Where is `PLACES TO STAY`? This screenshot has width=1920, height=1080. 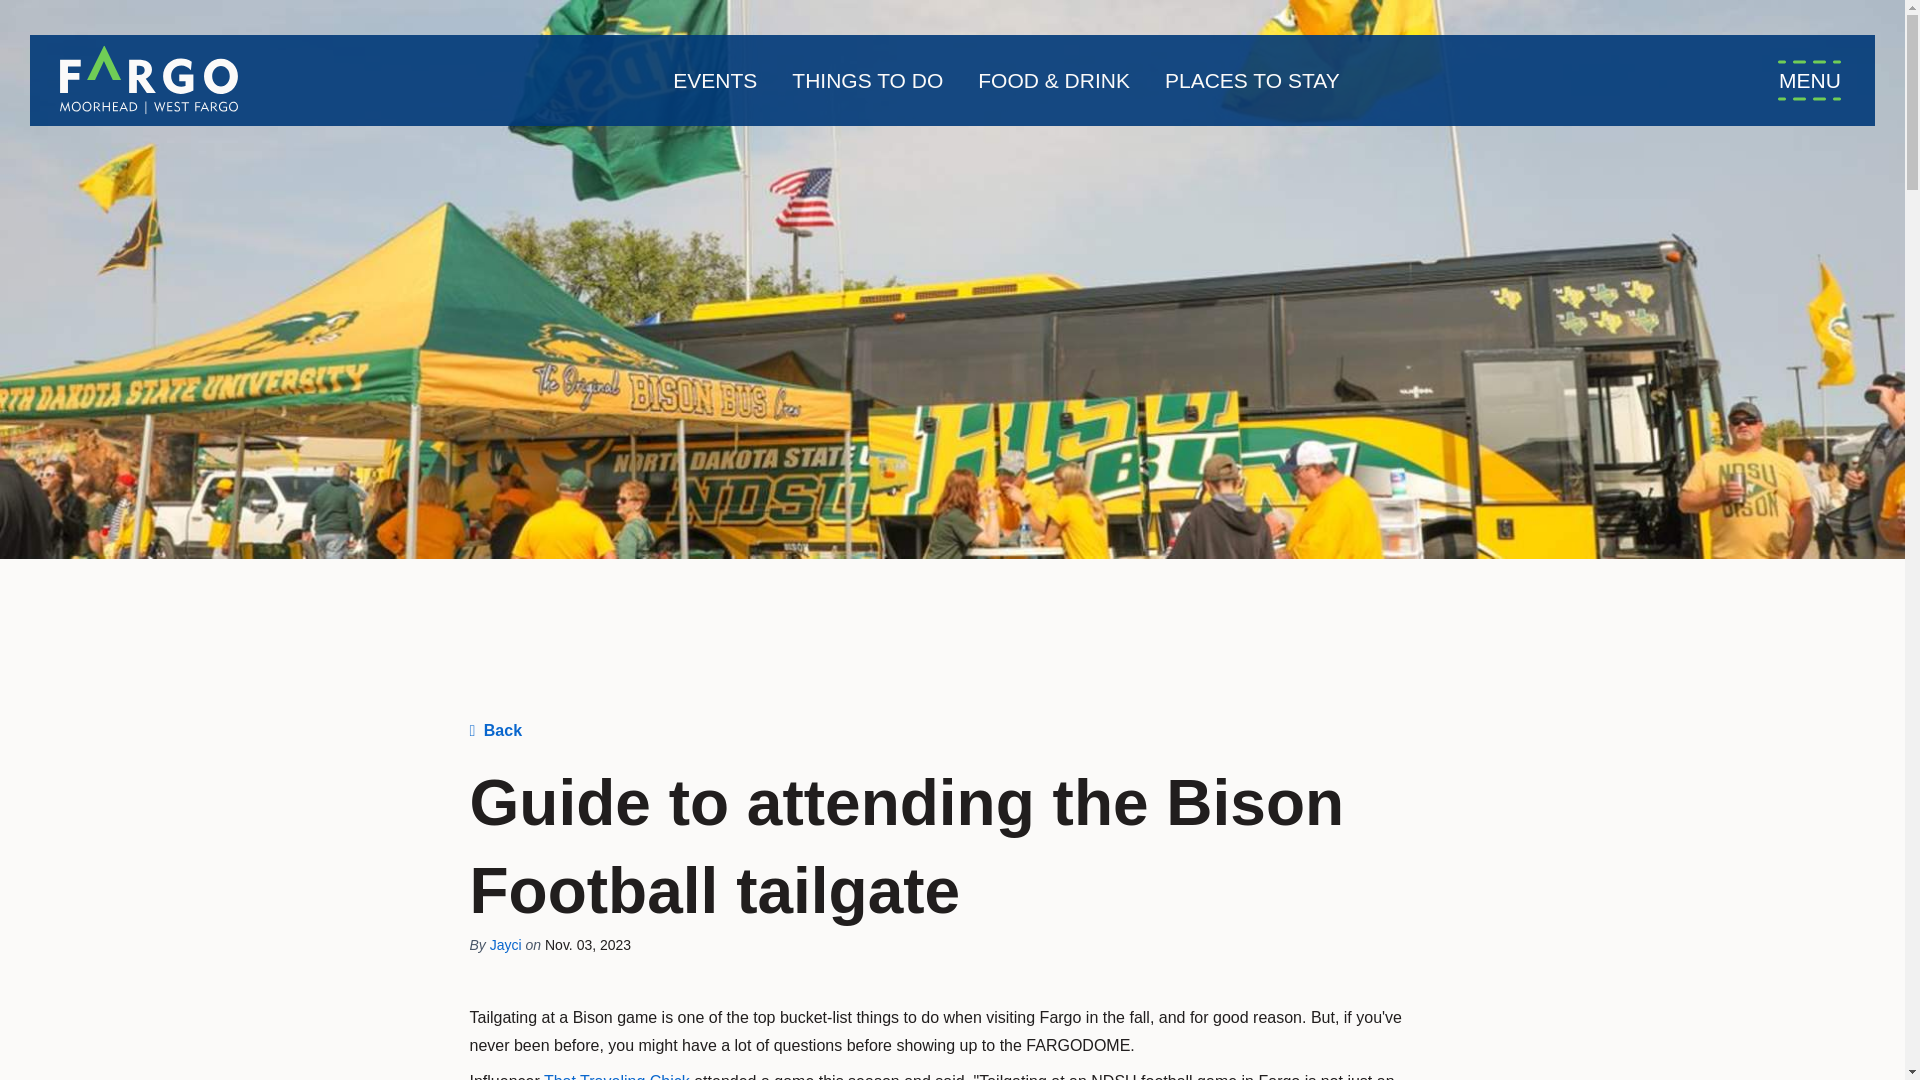
PLACES TO STAY is located at coordinates (1252, 80).